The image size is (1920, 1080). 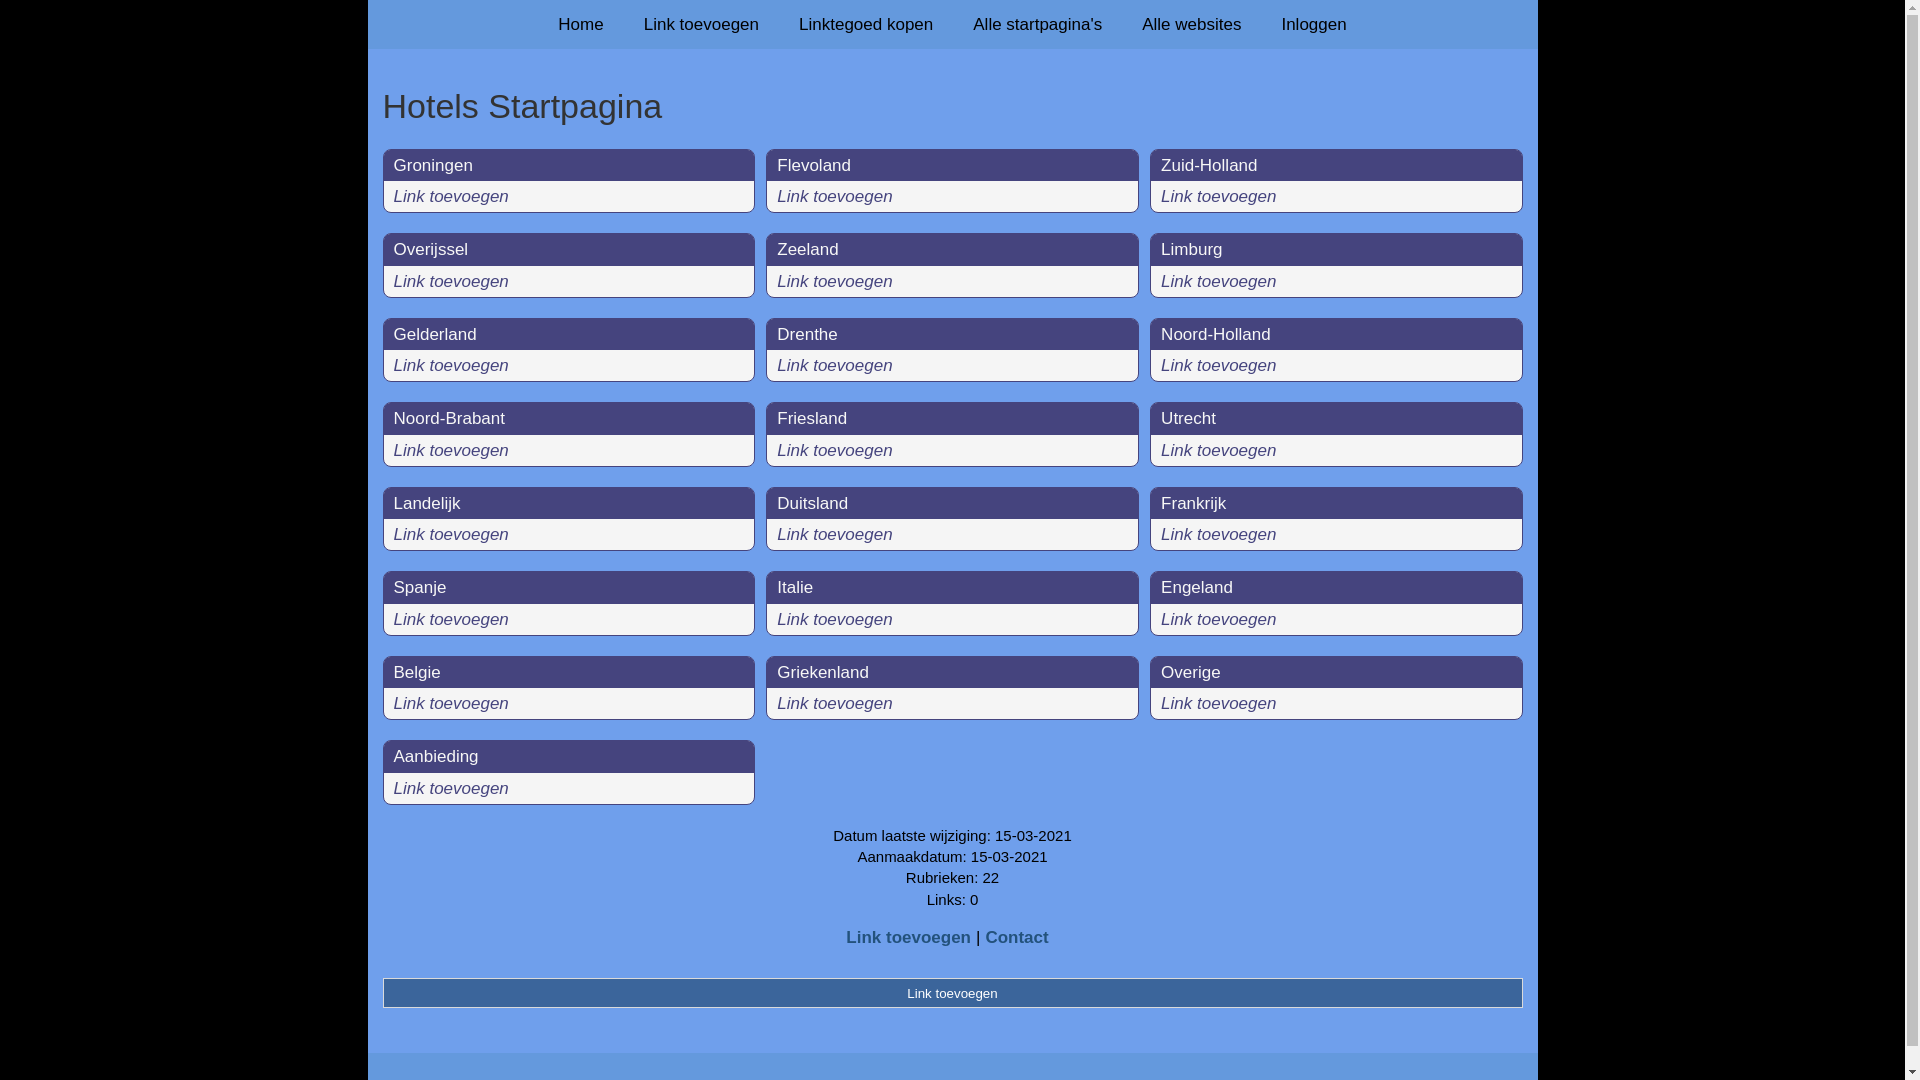 I want to click on Alle websites, so click(x=1192, y=24).